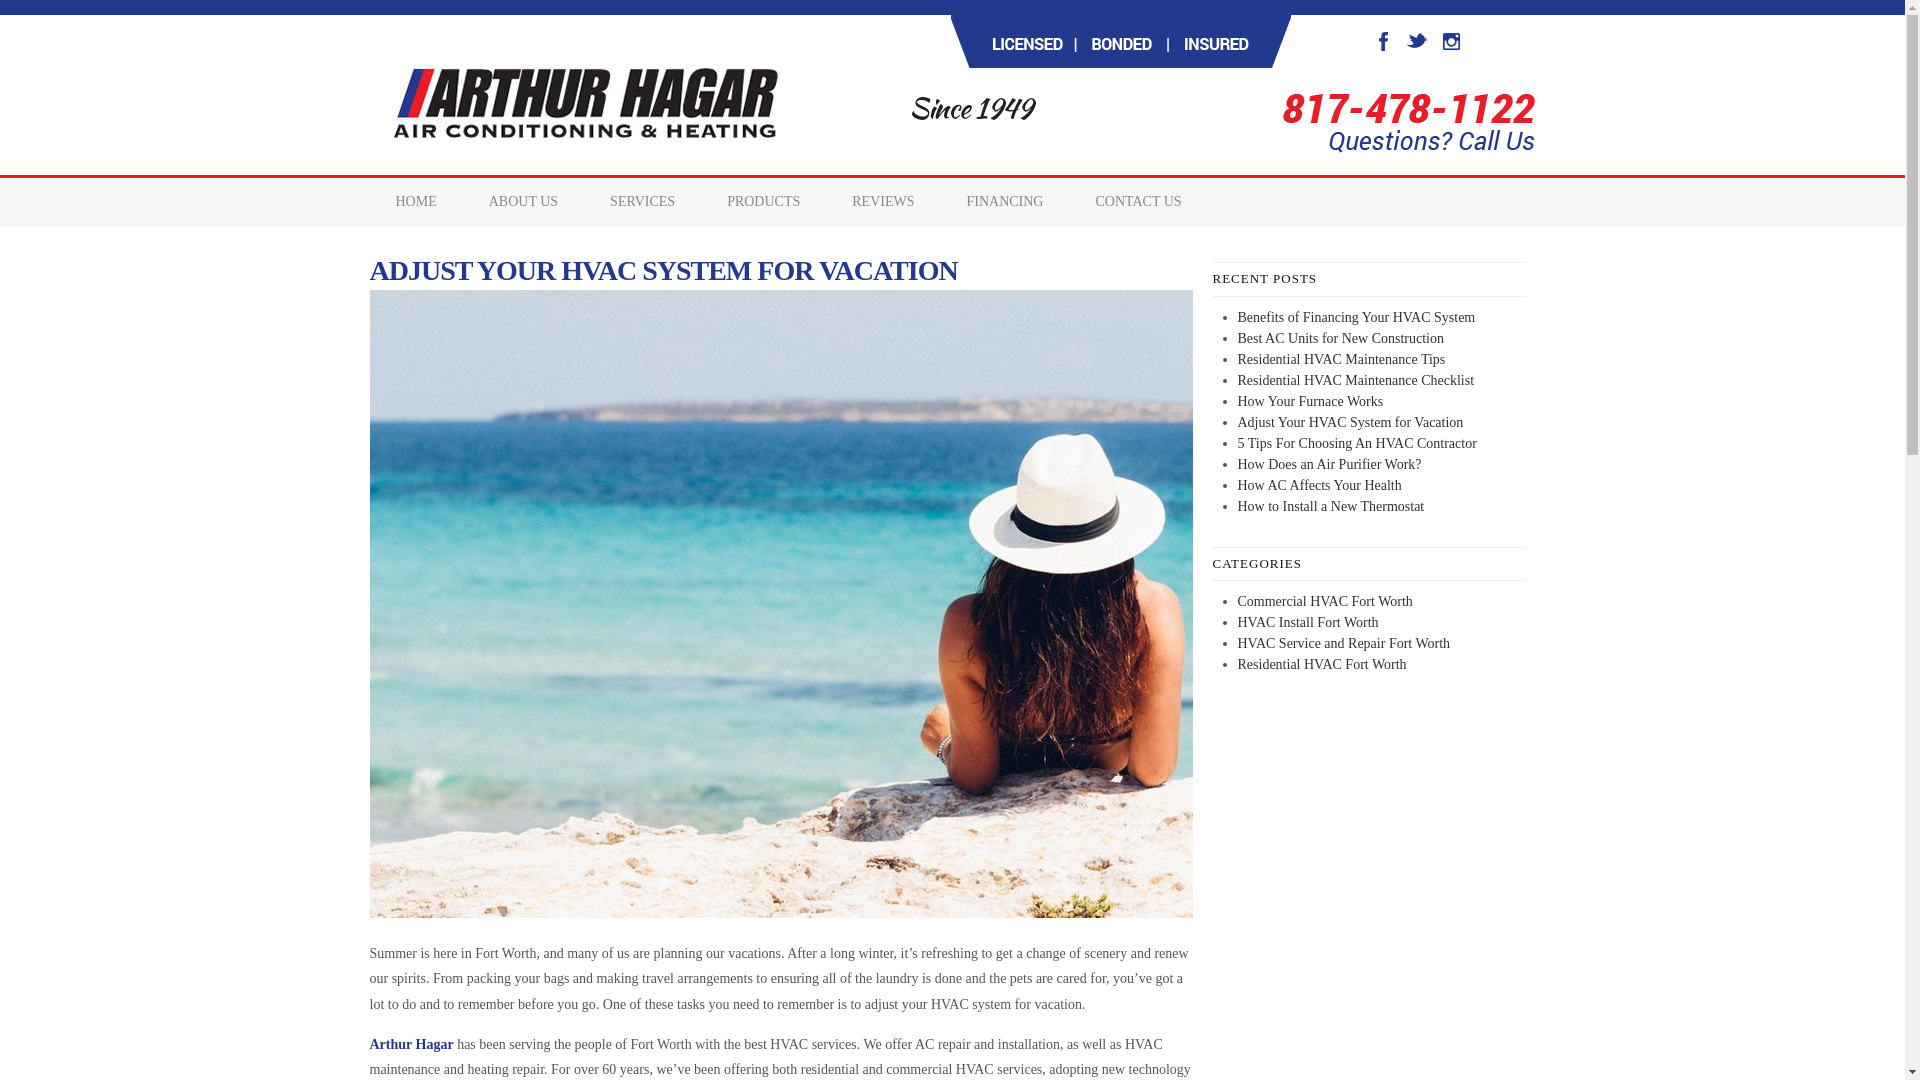 The image size is (1920, 1080). Describe the element at coordinates (762, 202) in the screenshot. I see `PRODUCTS` at that location.